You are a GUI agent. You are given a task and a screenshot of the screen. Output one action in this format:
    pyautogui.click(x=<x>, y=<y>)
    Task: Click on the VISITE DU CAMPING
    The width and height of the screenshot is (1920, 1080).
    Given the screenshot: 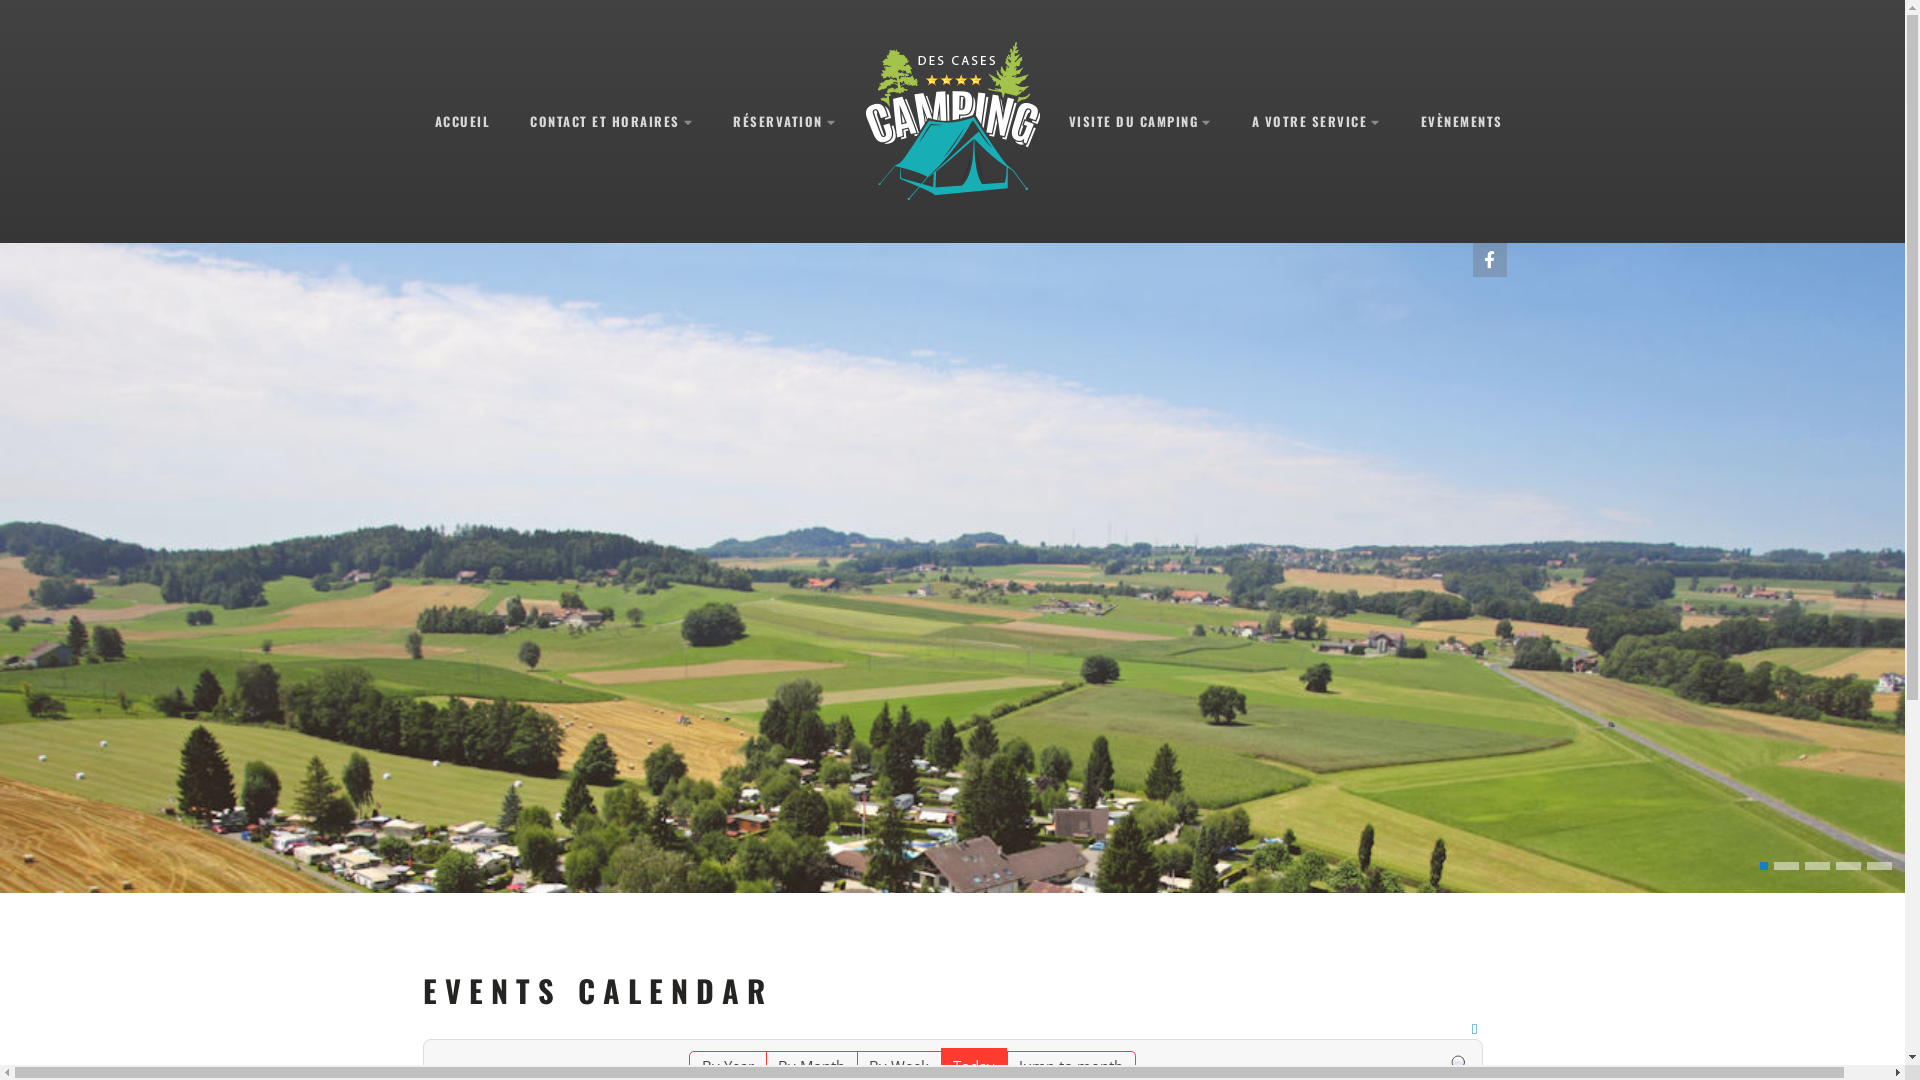 What is the action you would take?
    pyautogui.click(x=1140, y=122)
    